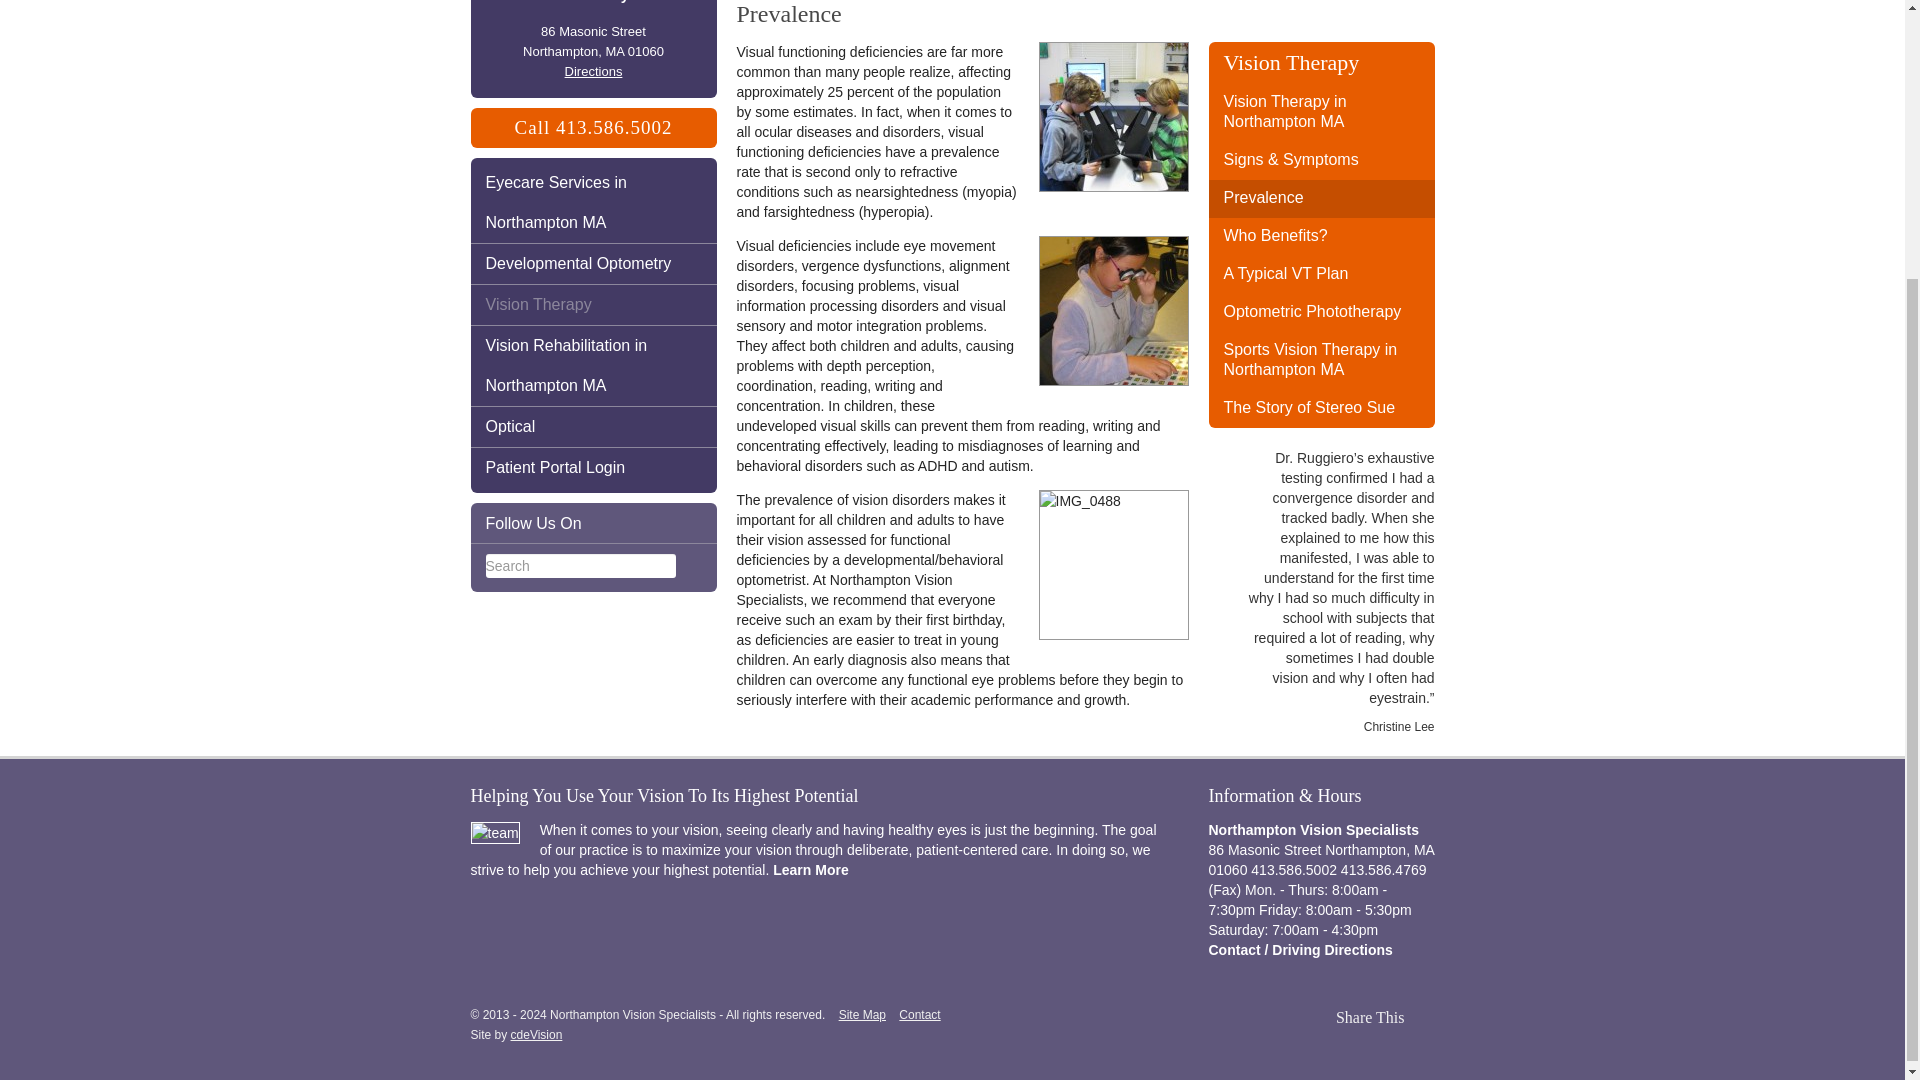  Describe the element at coordinates (1320, 236) in the screenshot. I see `Who Benefits?` at that location.